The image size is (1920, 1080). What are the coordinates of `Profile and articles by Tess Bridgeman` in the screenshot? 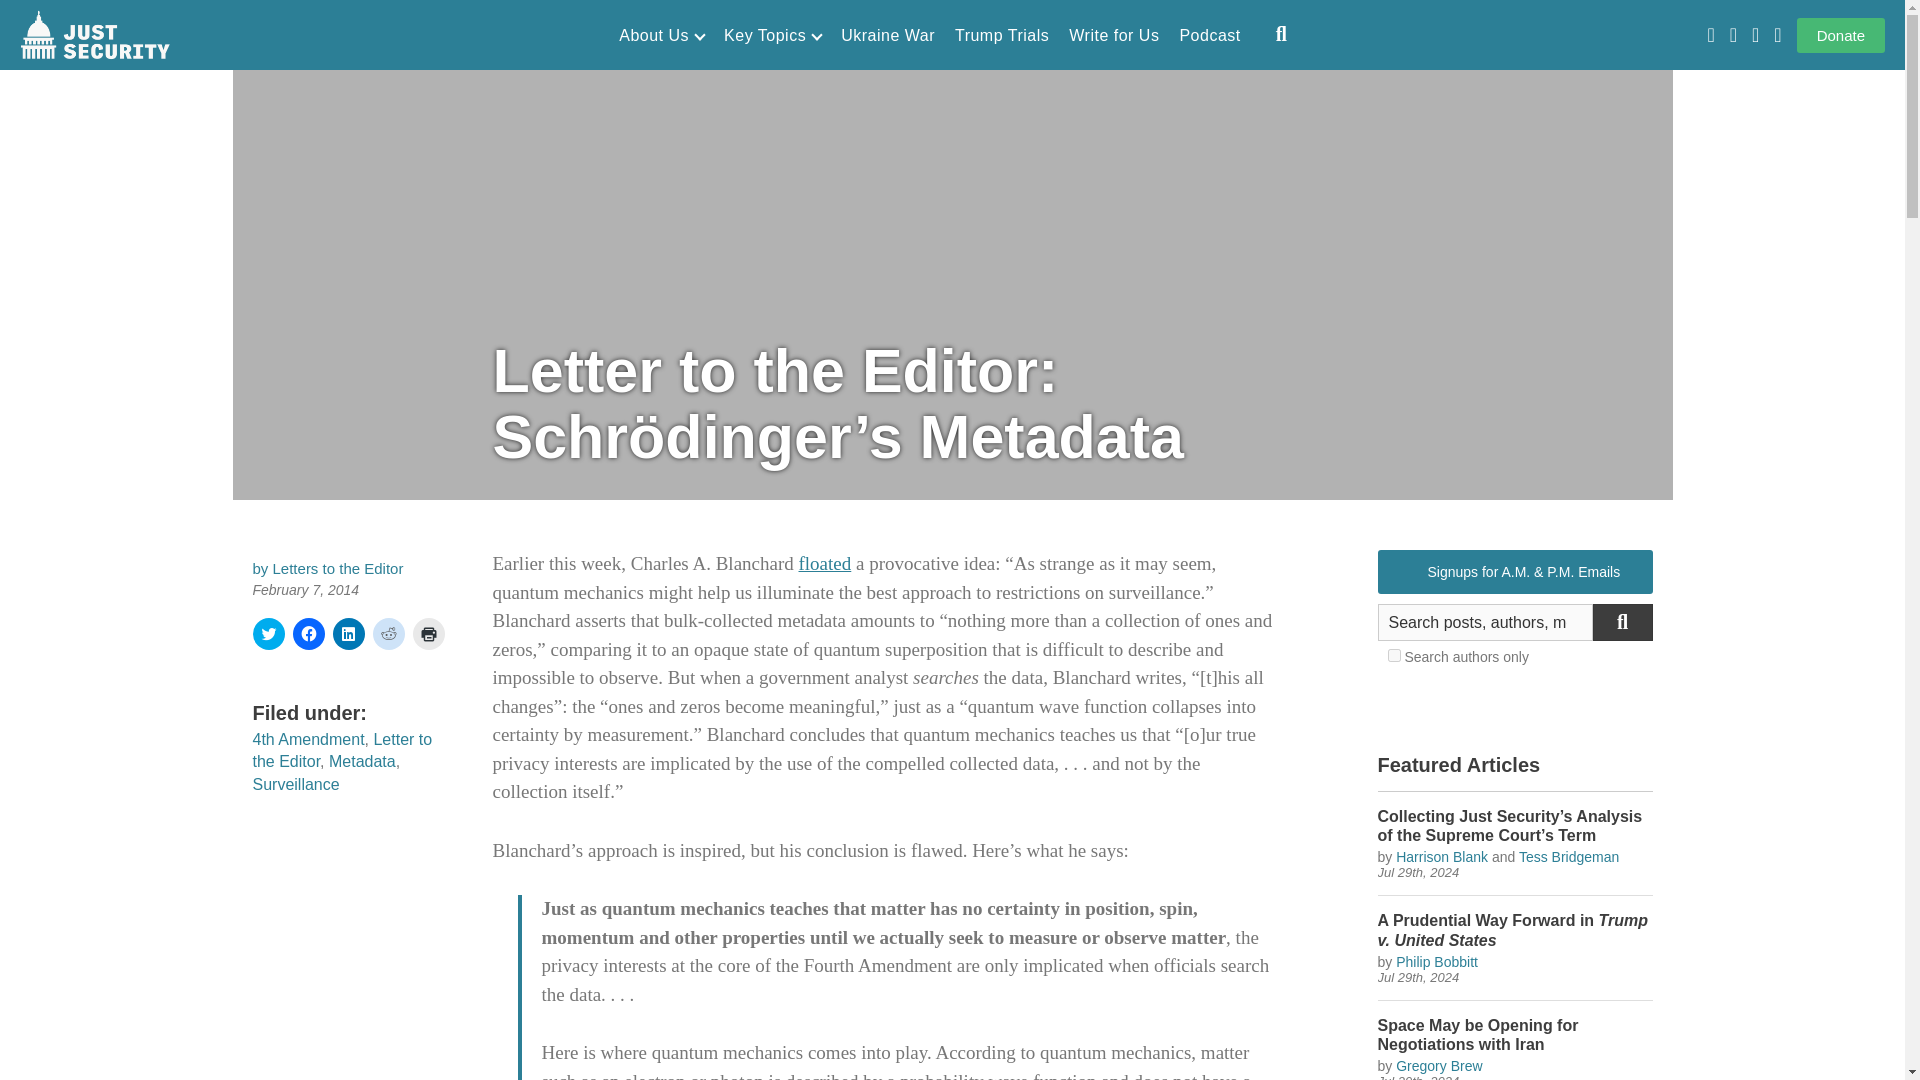 It's located at (1568, 856).